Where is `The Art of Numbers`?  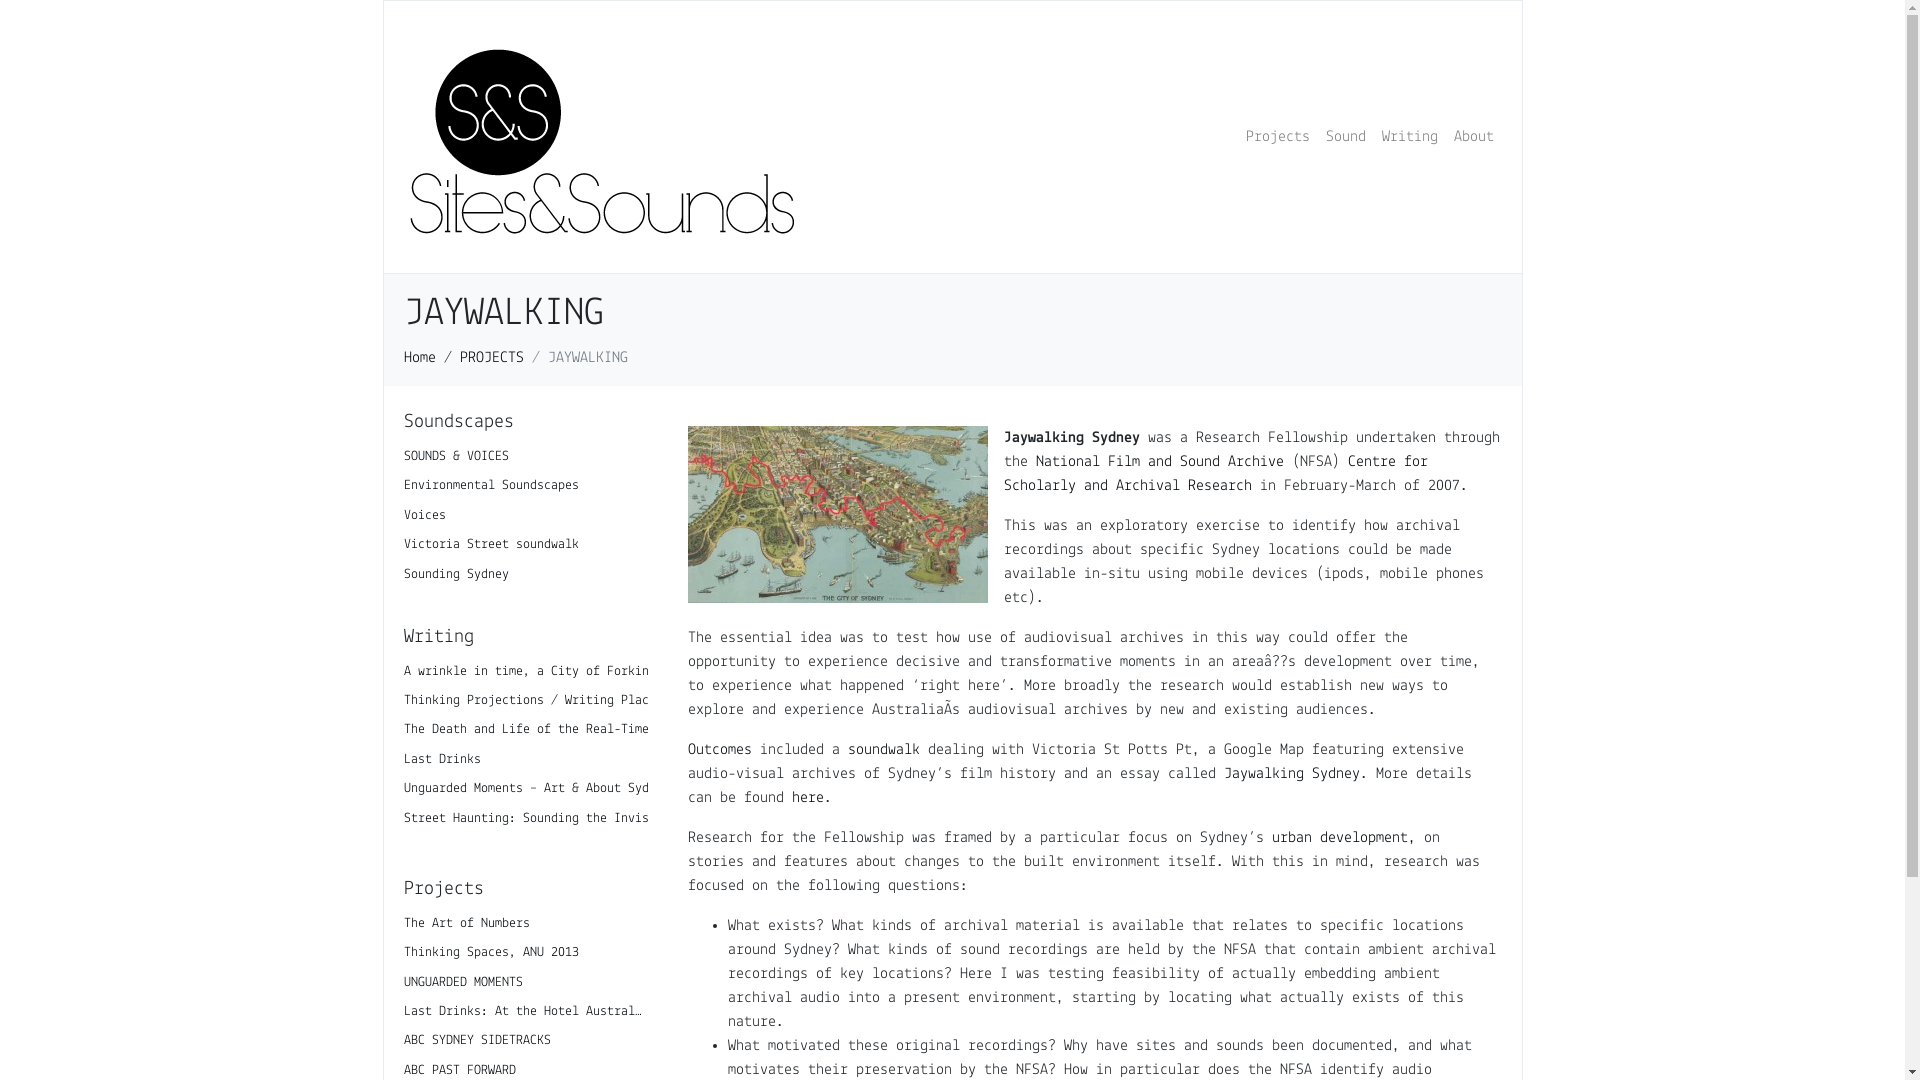 The Art of Numbers is located at coordinates (526, 924).